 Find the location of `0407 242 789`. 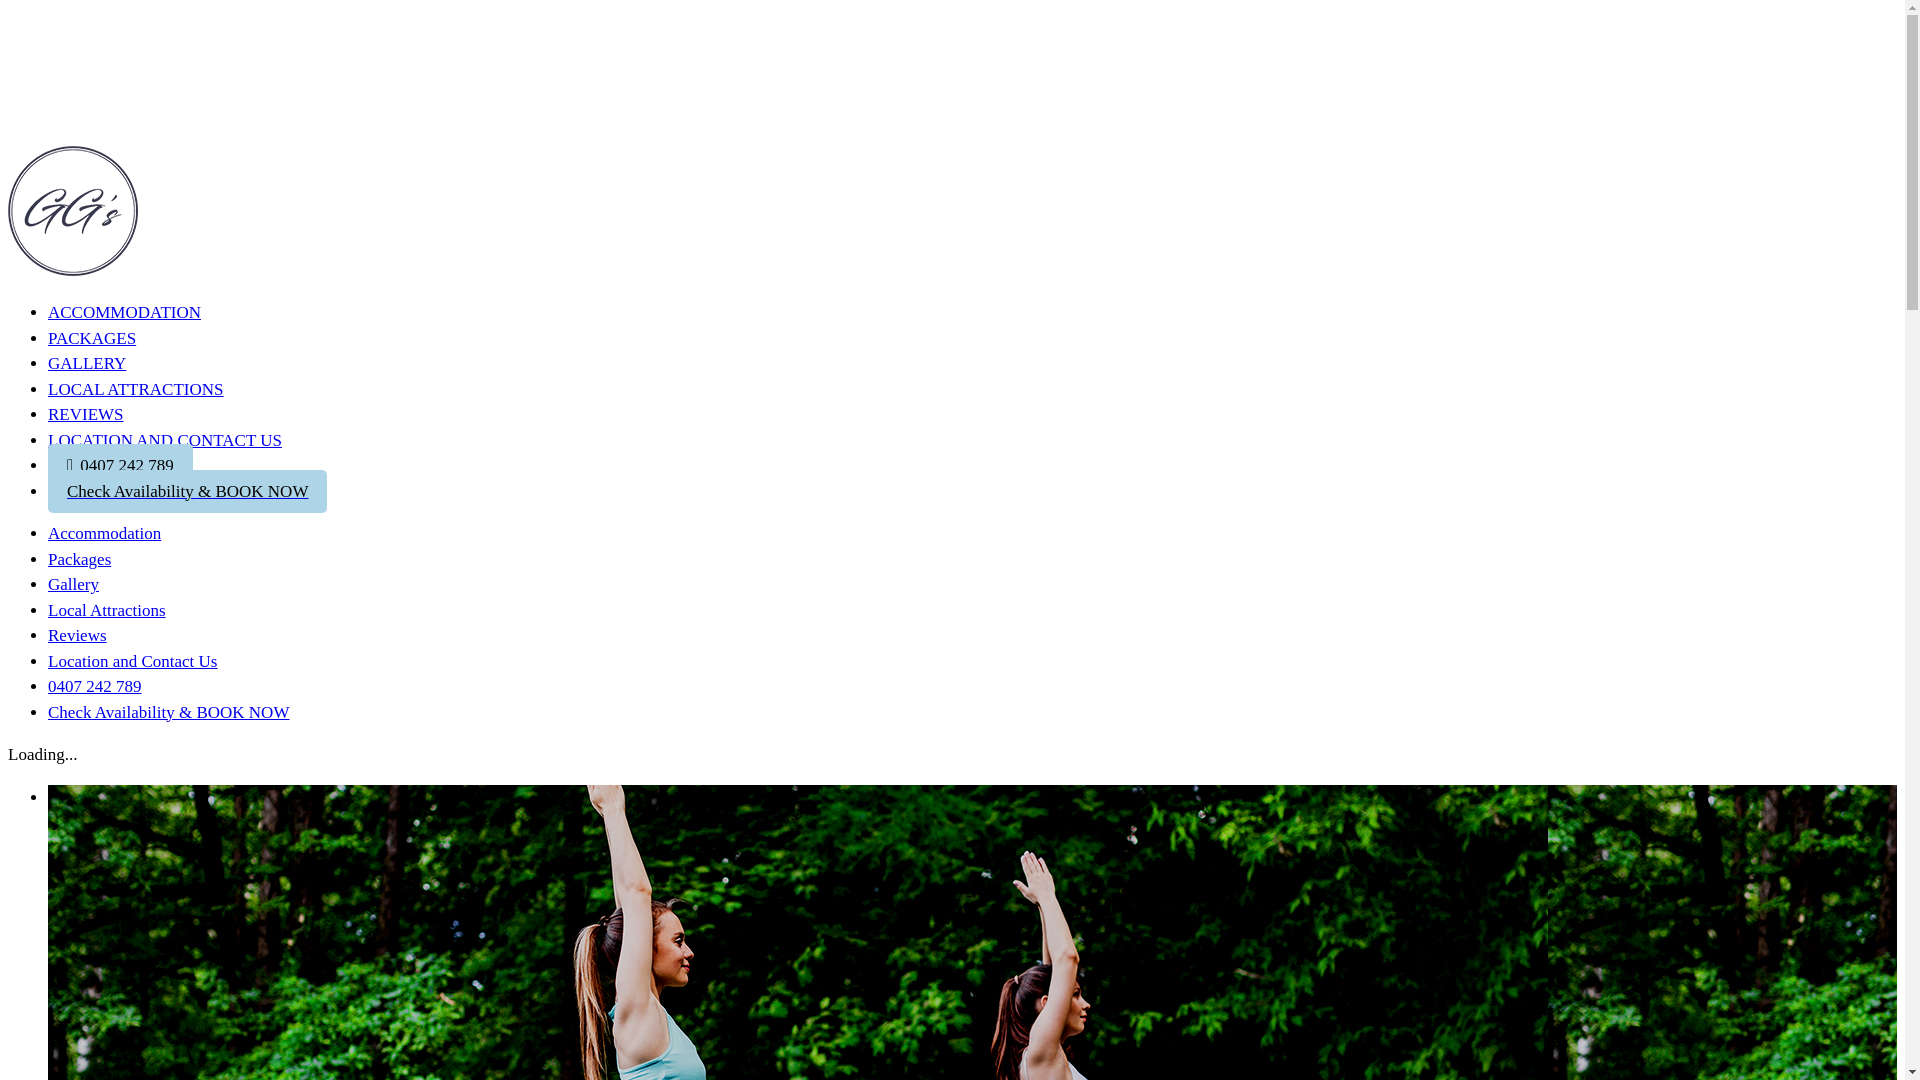

0407 242 789 is located at coordinates (95, 686).